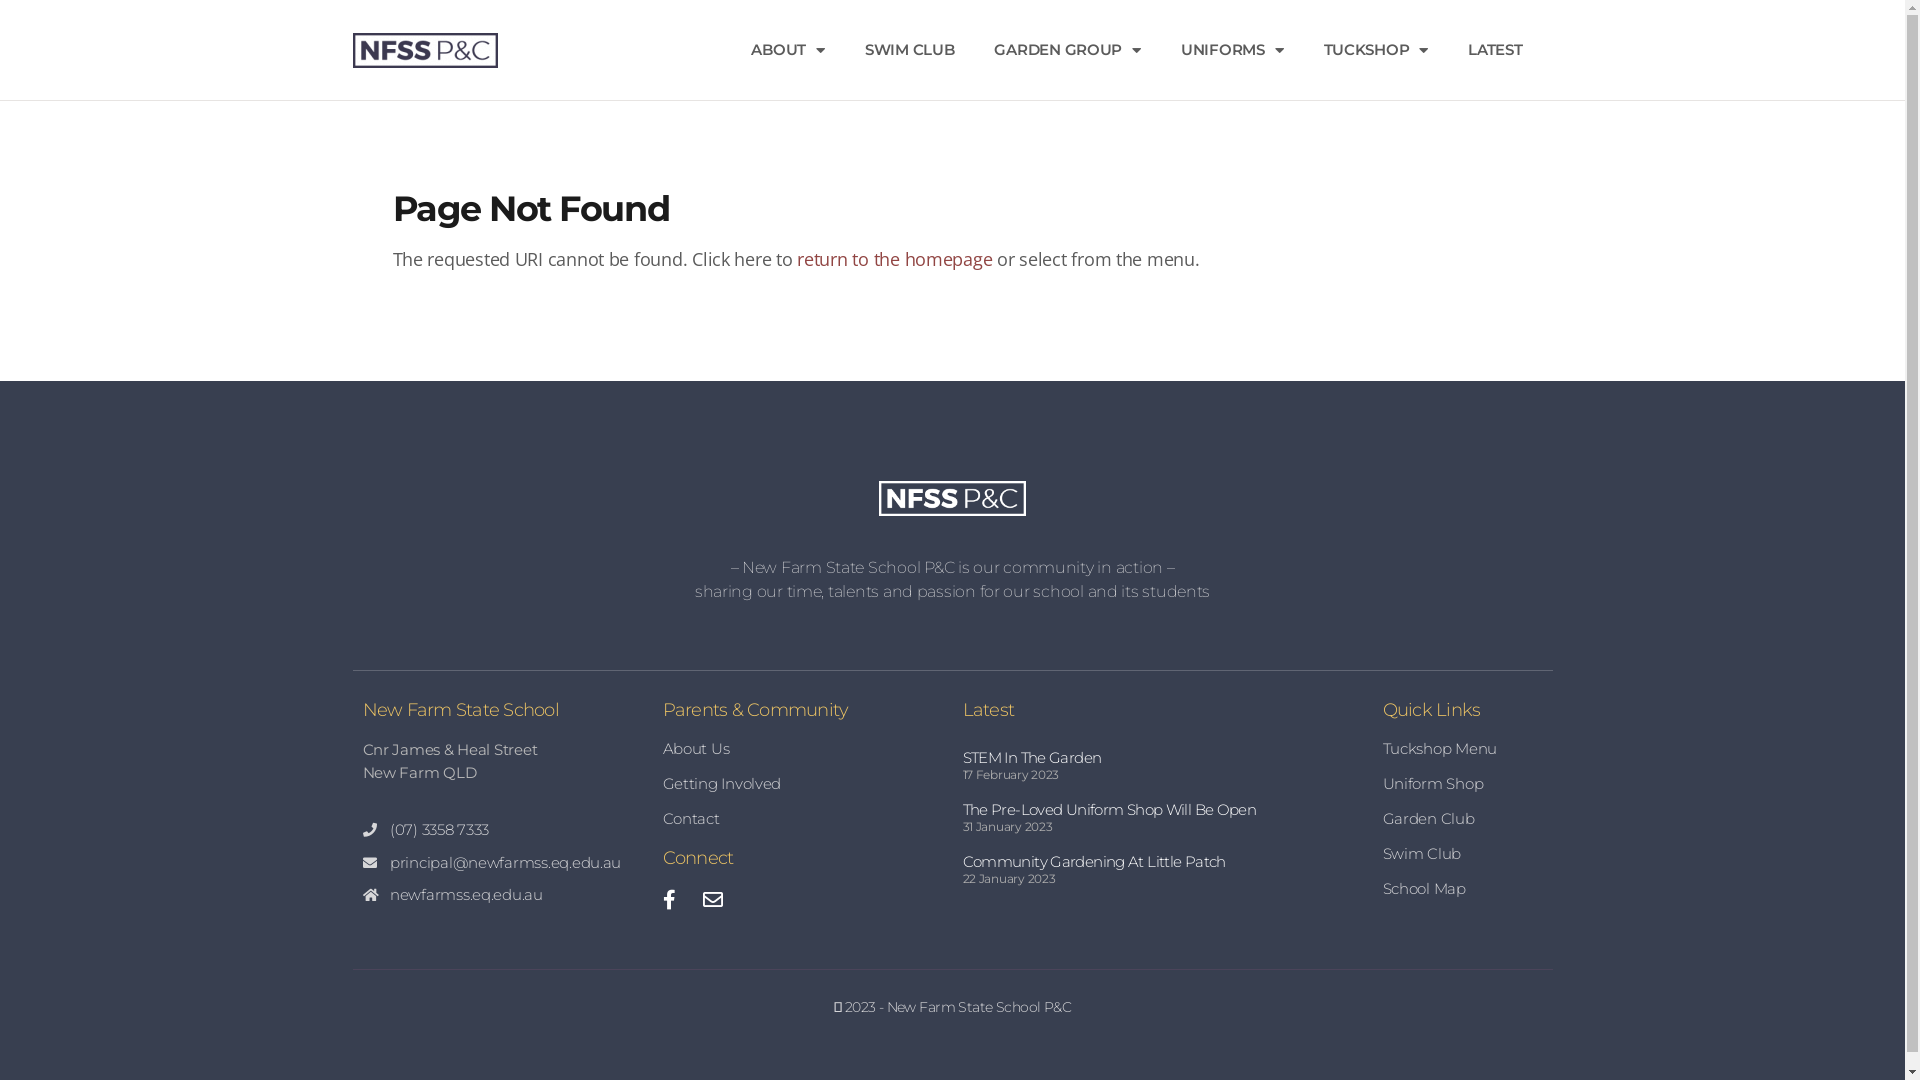 Image resolution: width=1920 pixels, height=1080 pixels. I want to click on newfarmss.eq.edu.au, so click(502, 896).